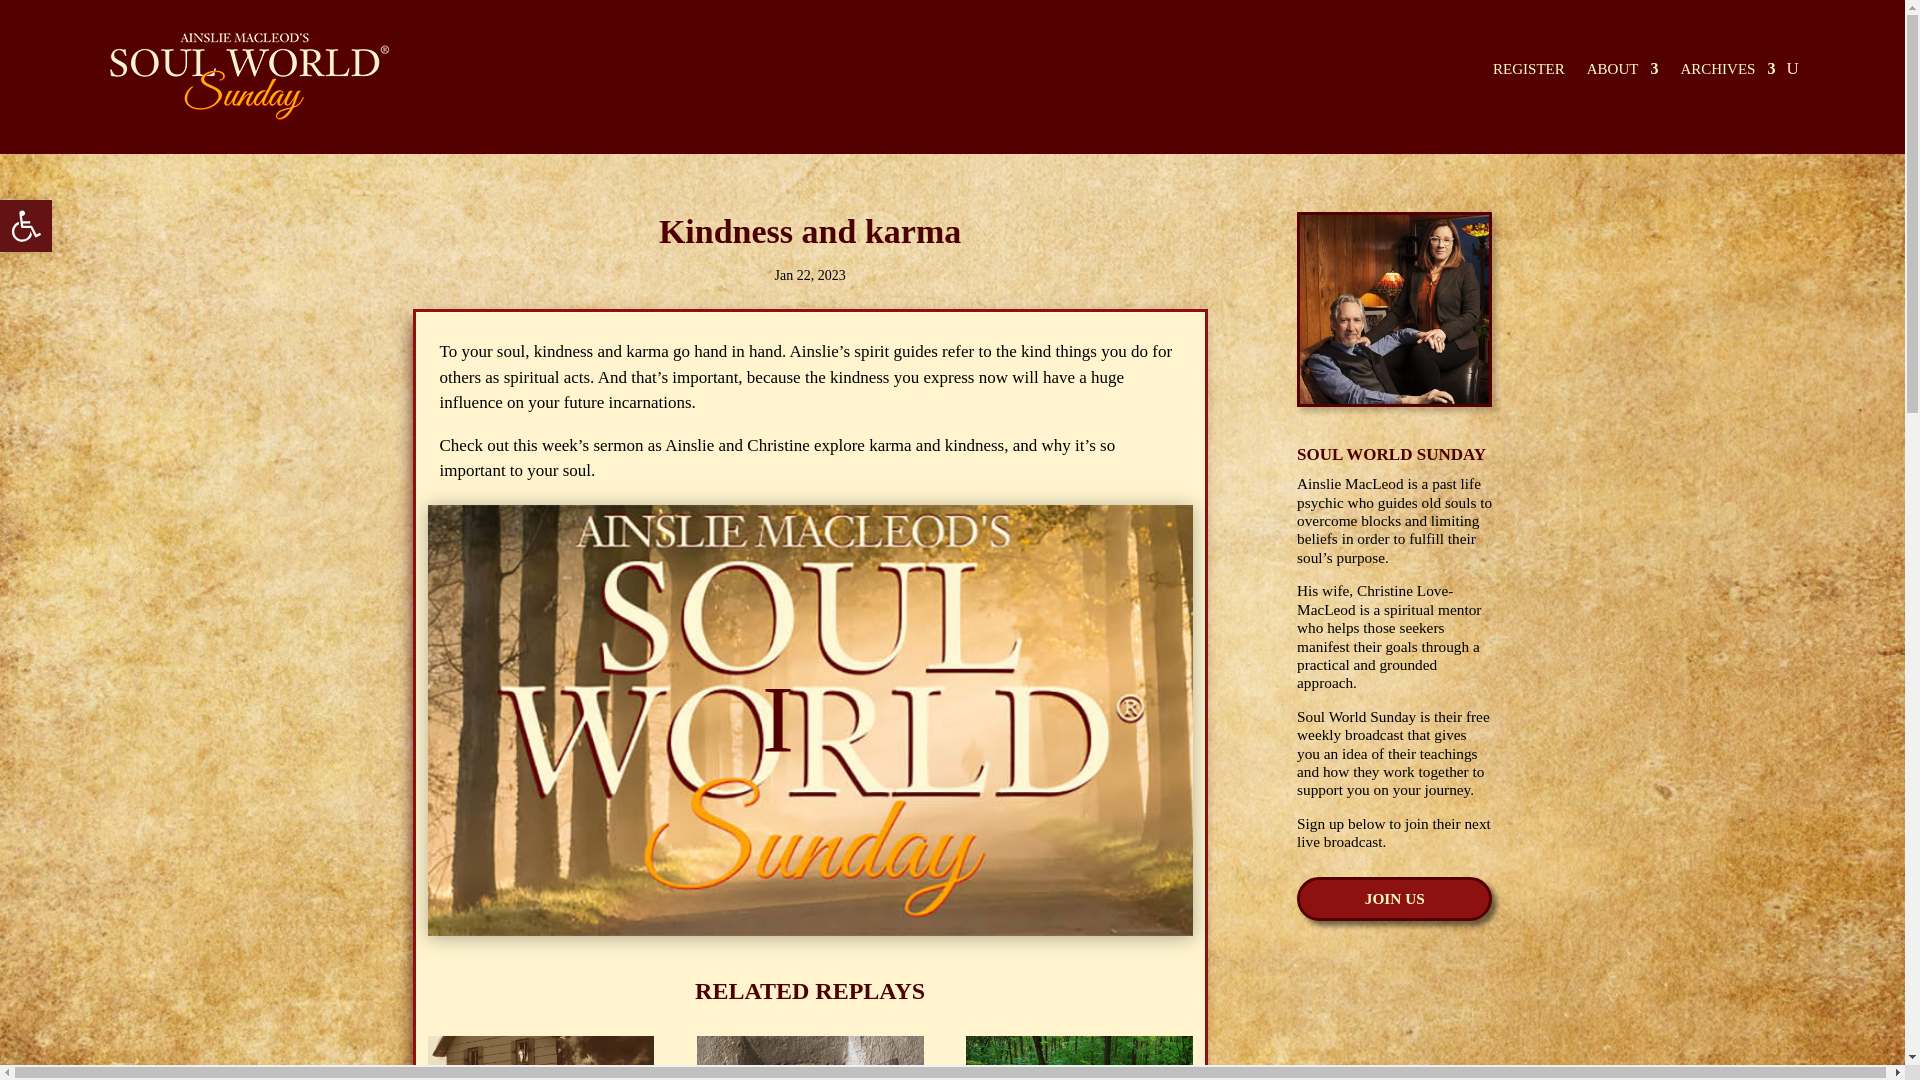 The image size is (1920, 1080). Describe the element at coordinates (26, 225) in the screenshot. I see `JOIN US` at that location.